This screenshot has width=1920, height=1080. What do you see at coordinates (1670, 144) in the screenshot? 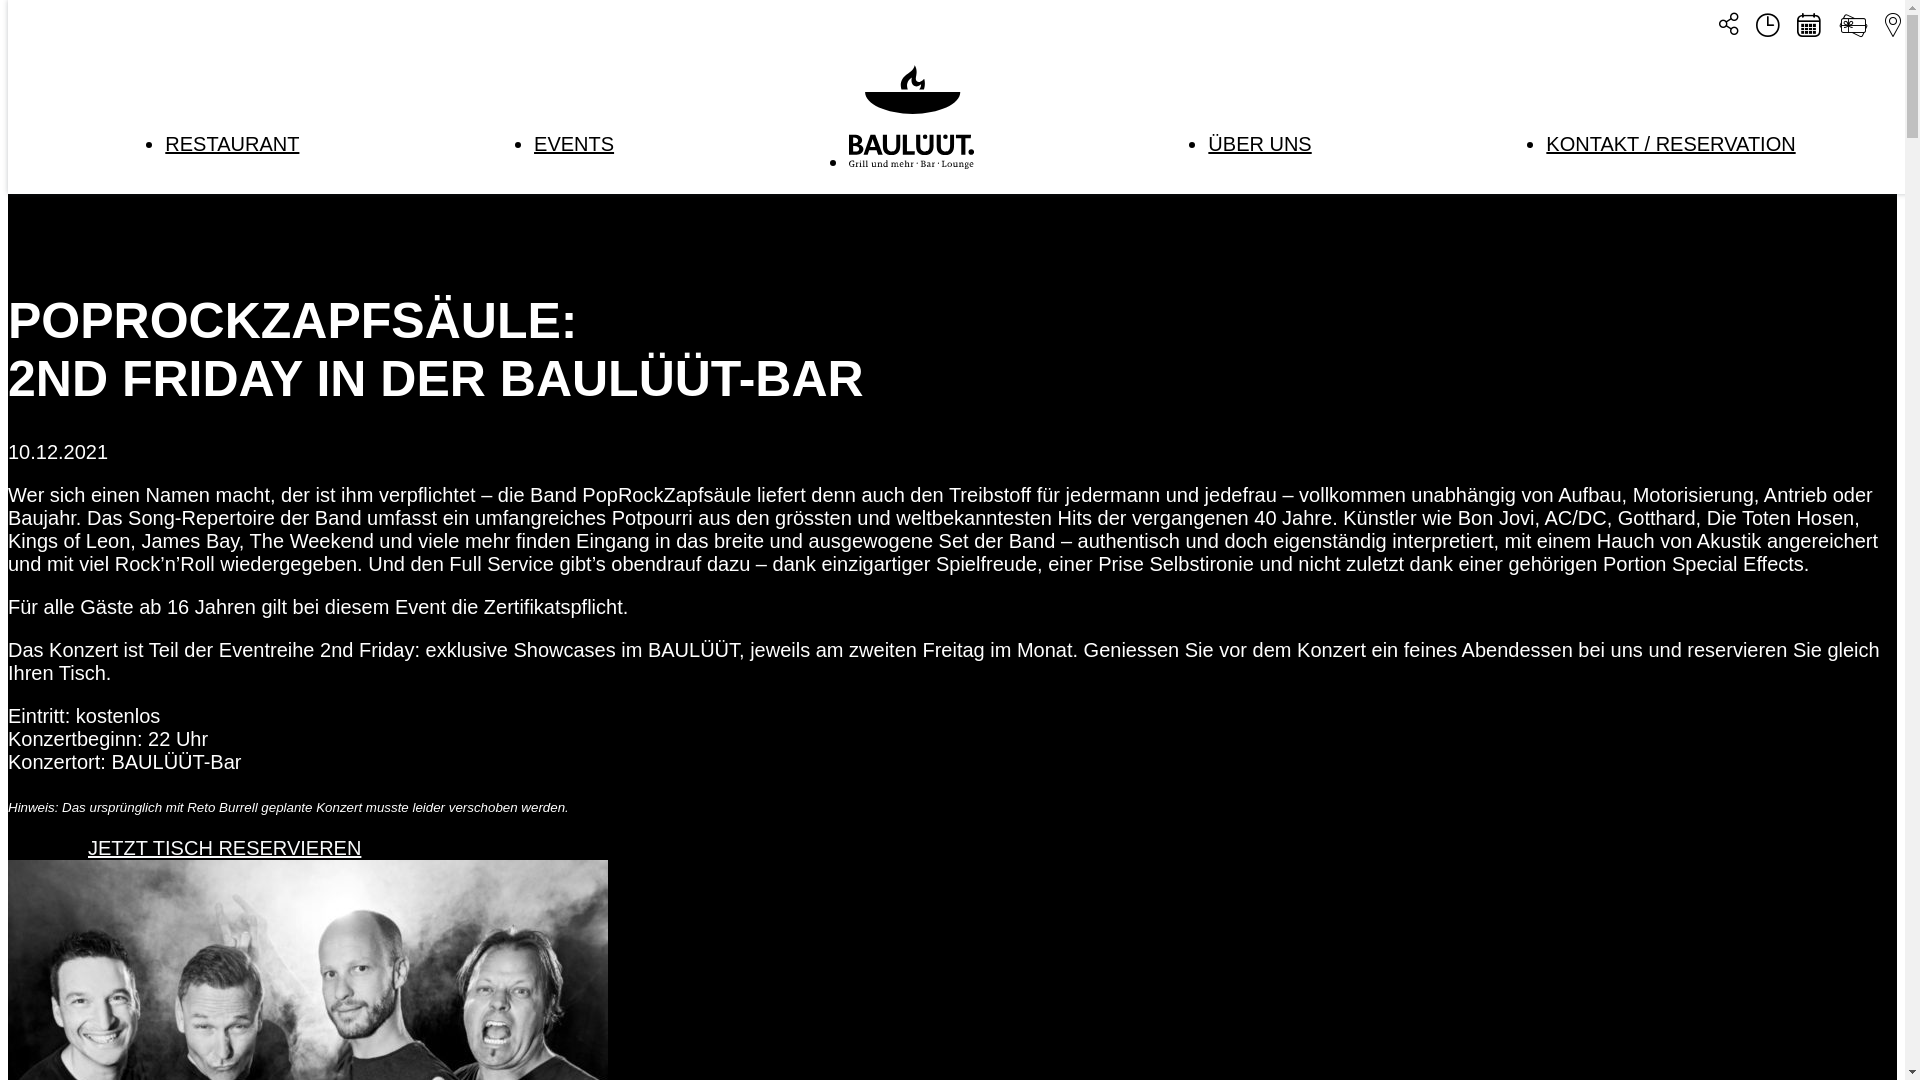
I see `KONTAKT / RESERVATION` at bounding box center [1670, 144].